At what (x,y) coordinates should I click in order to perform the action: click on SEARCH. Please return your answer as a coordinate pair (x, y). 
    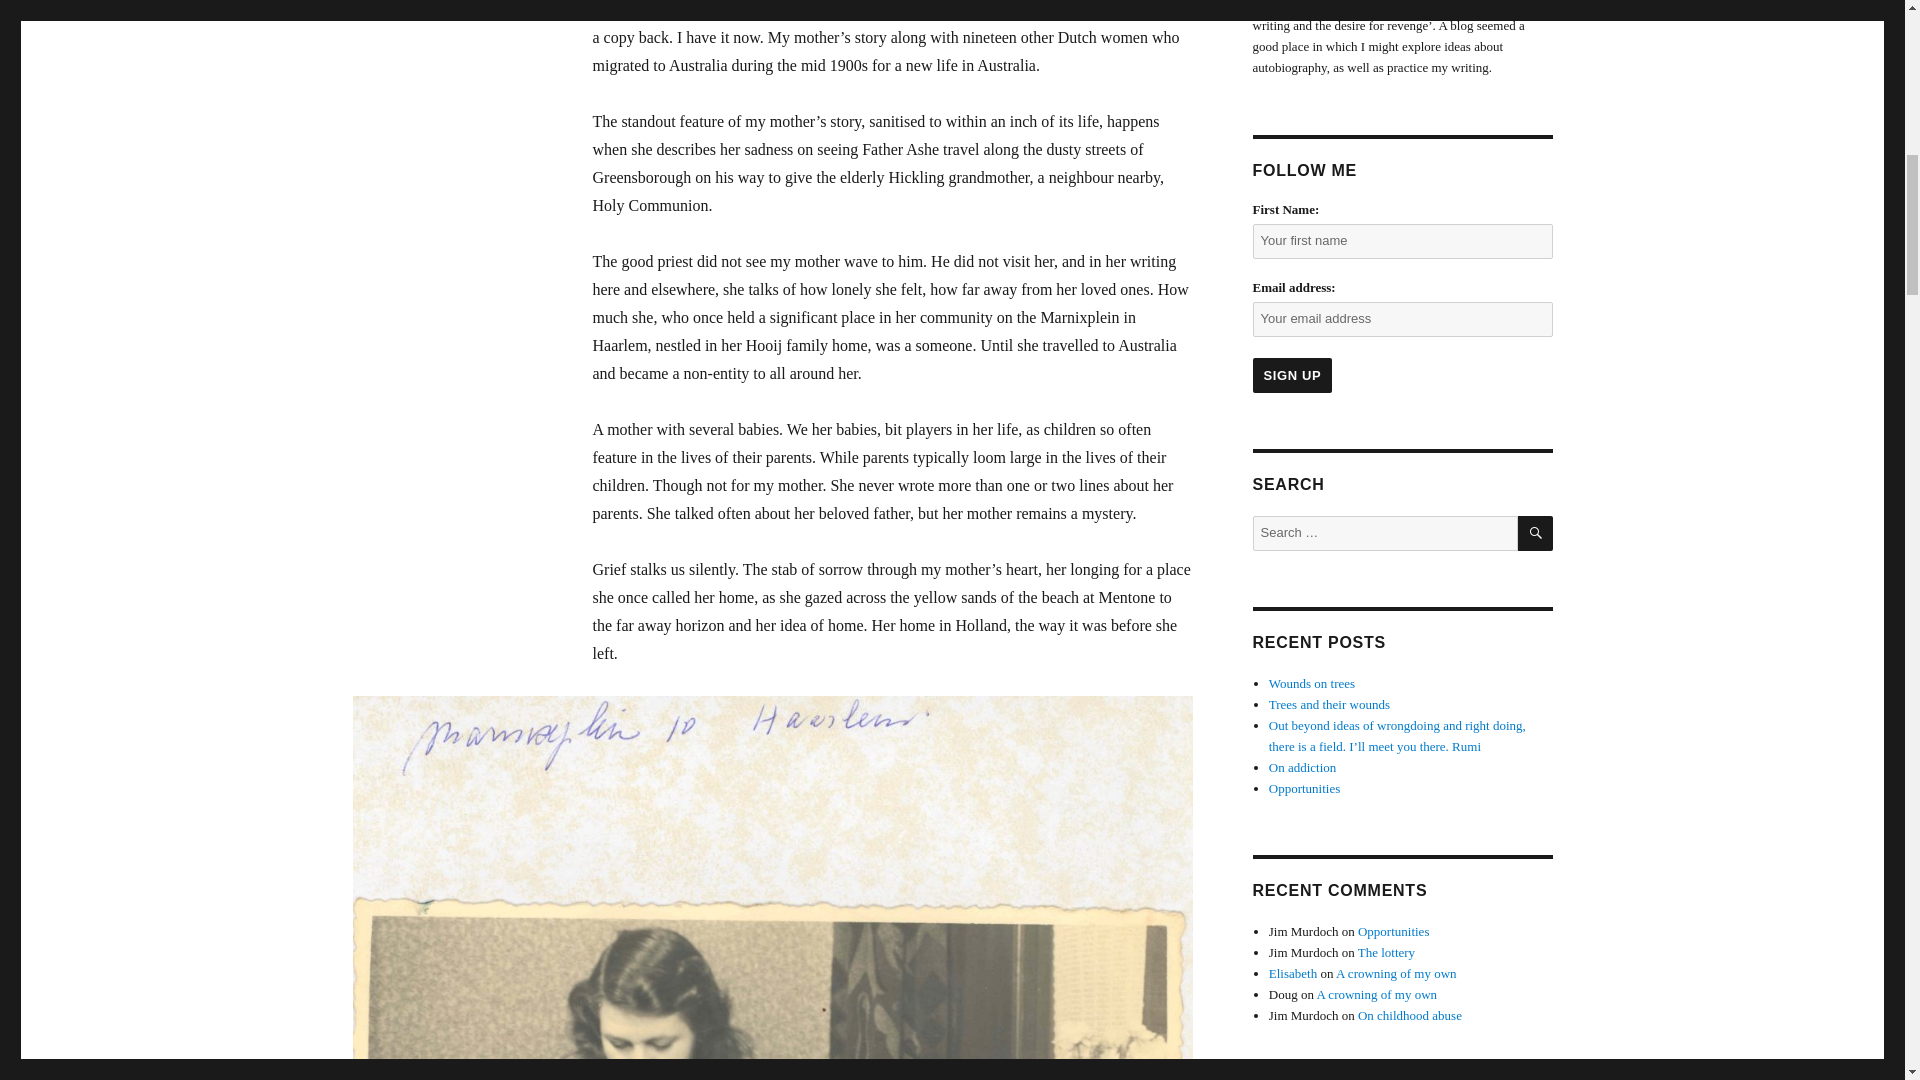
    Looking at the image, I should click on (1536, 533).